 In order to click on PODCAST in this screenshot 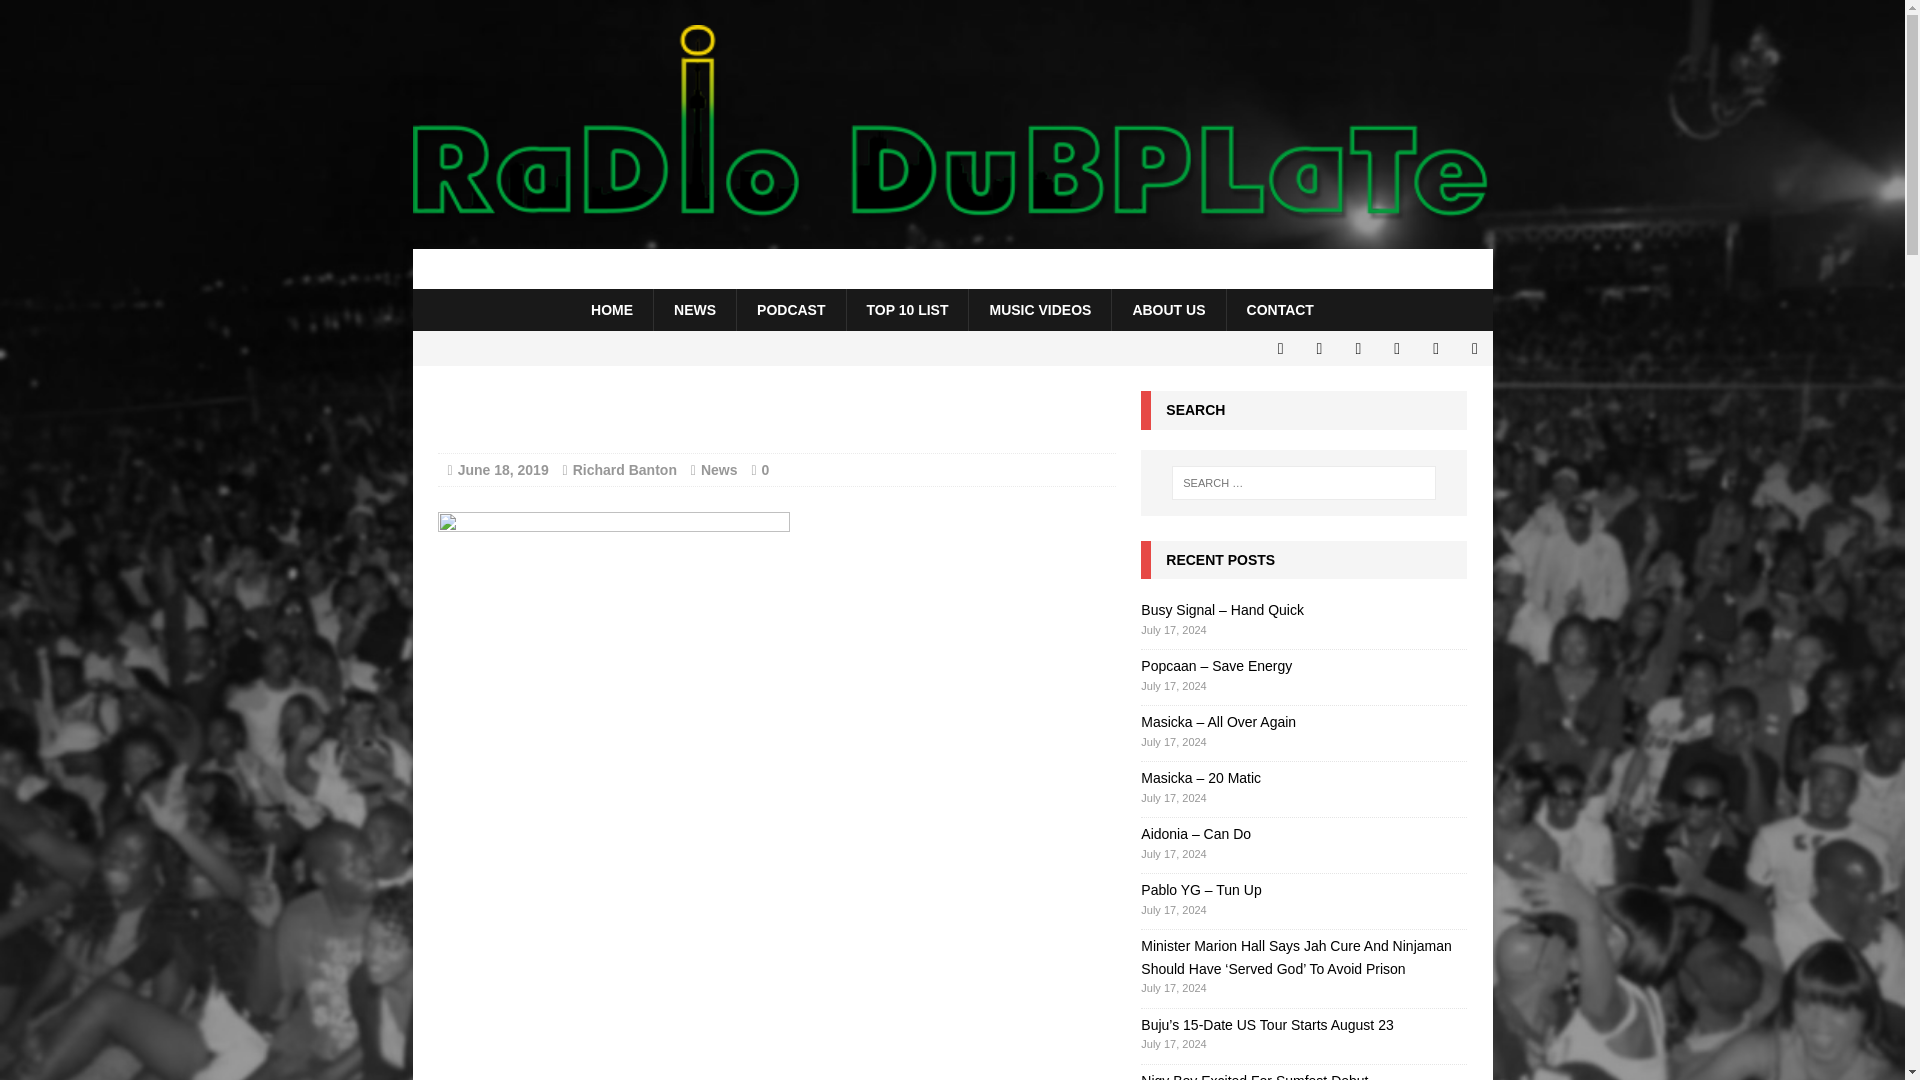, I will do `click(790, 310)`.